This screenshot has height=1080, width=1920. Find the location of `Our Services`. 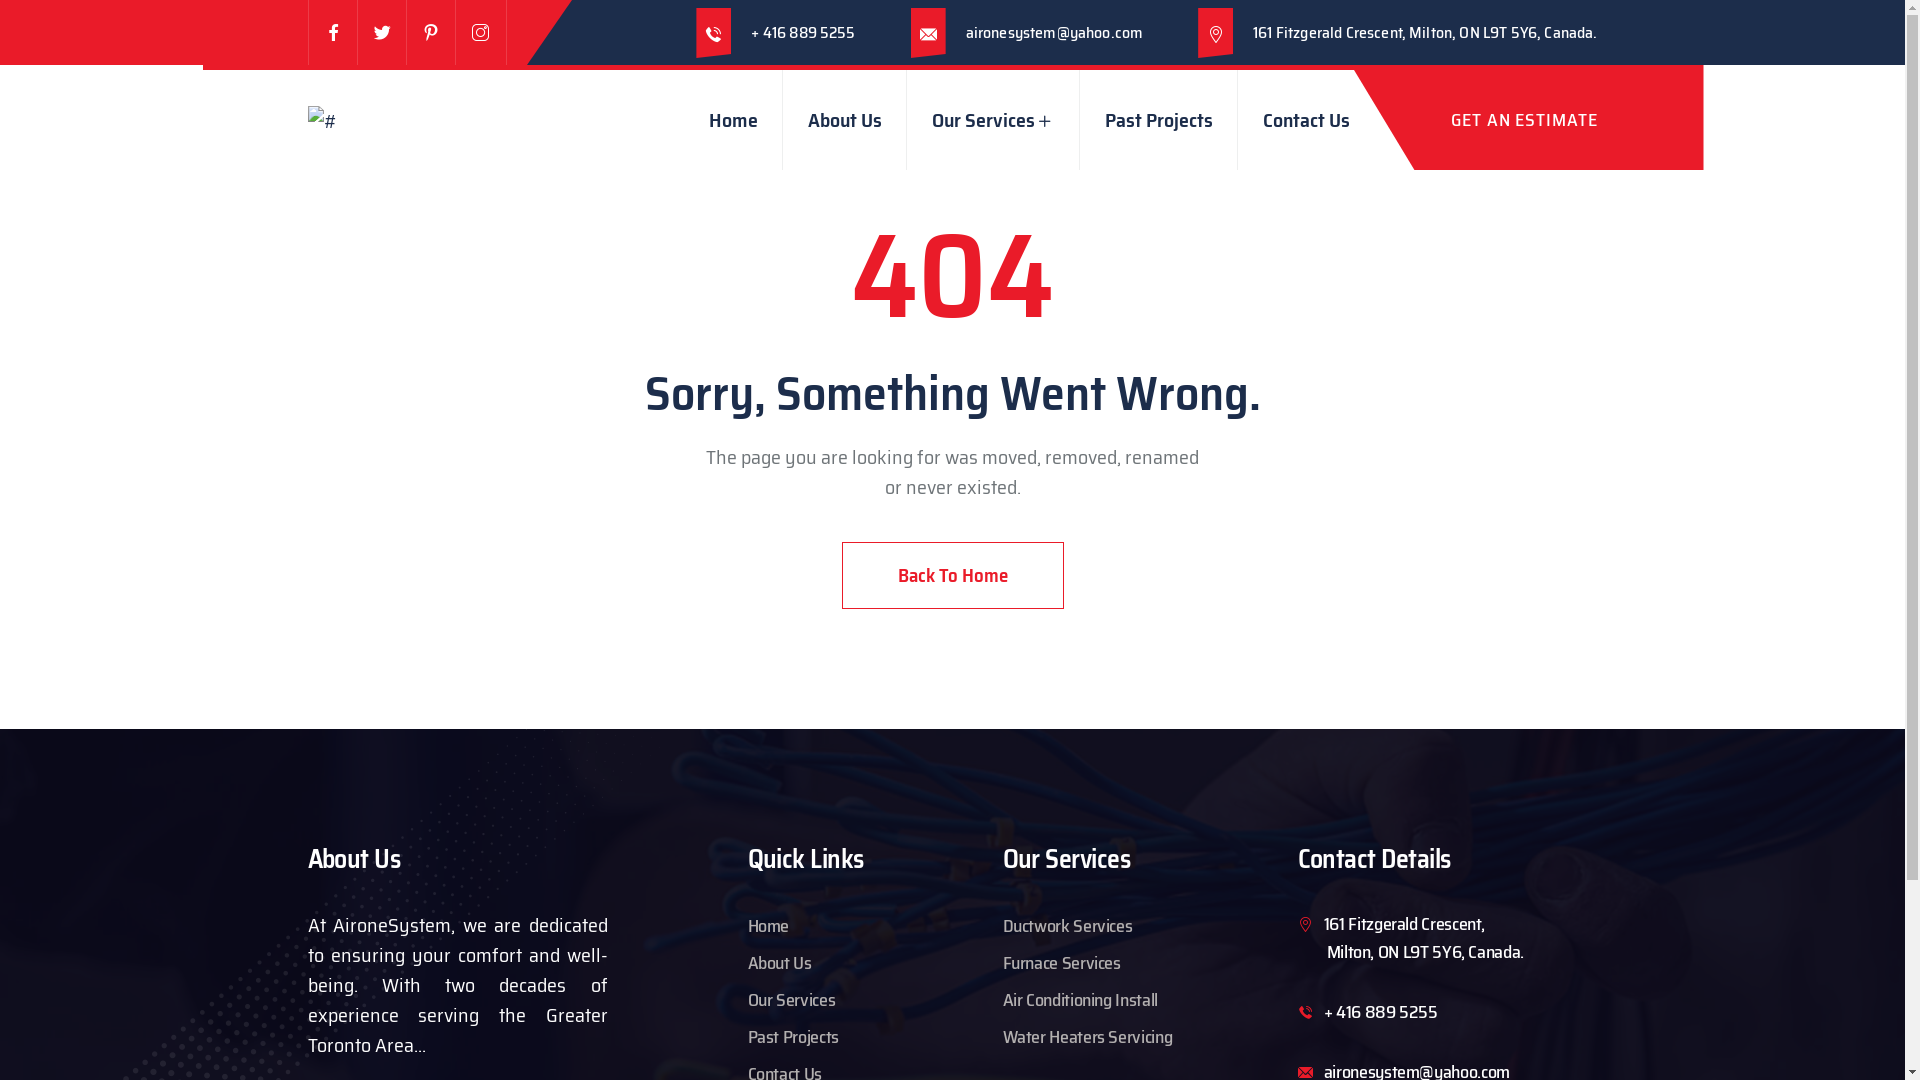

Our Services is located at coordinates (792, 1000).